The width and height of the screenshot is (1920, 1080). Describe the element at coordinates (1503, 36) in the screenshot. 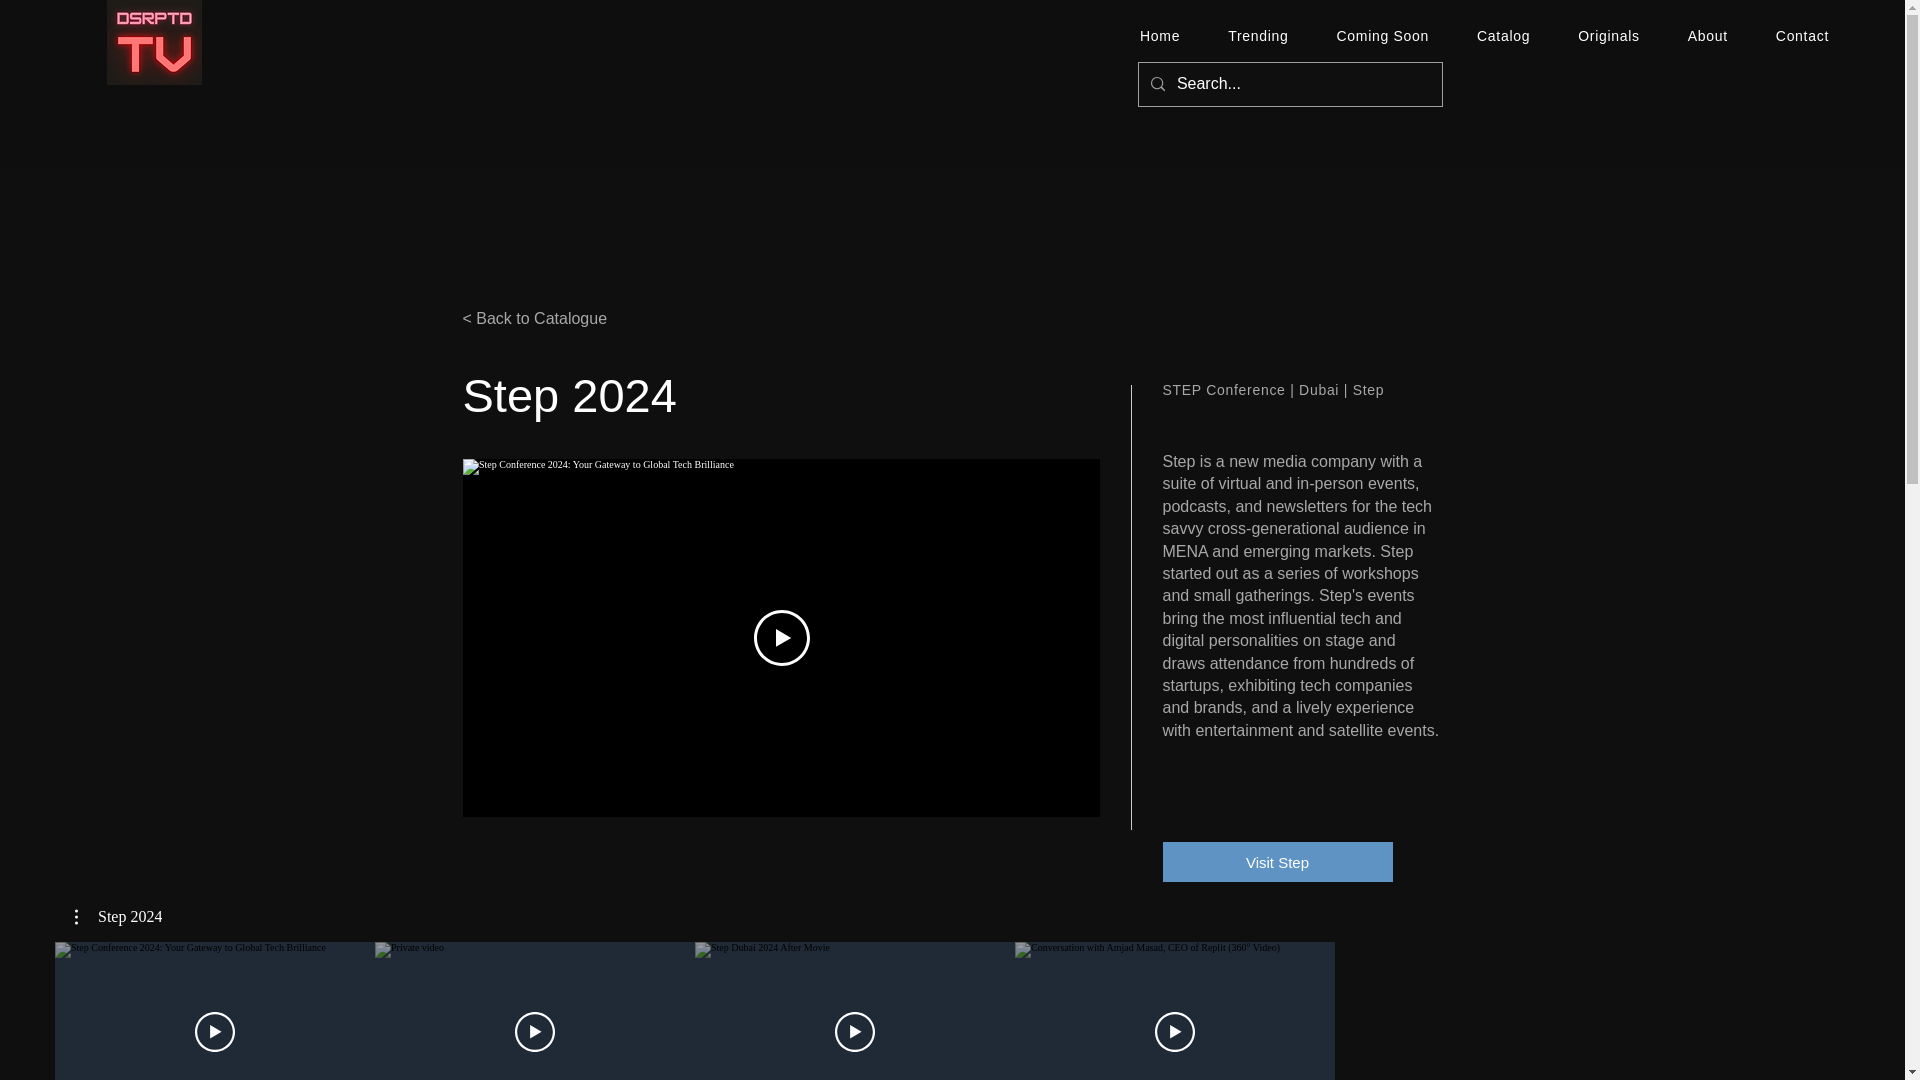

I see `Catalog` at that location.